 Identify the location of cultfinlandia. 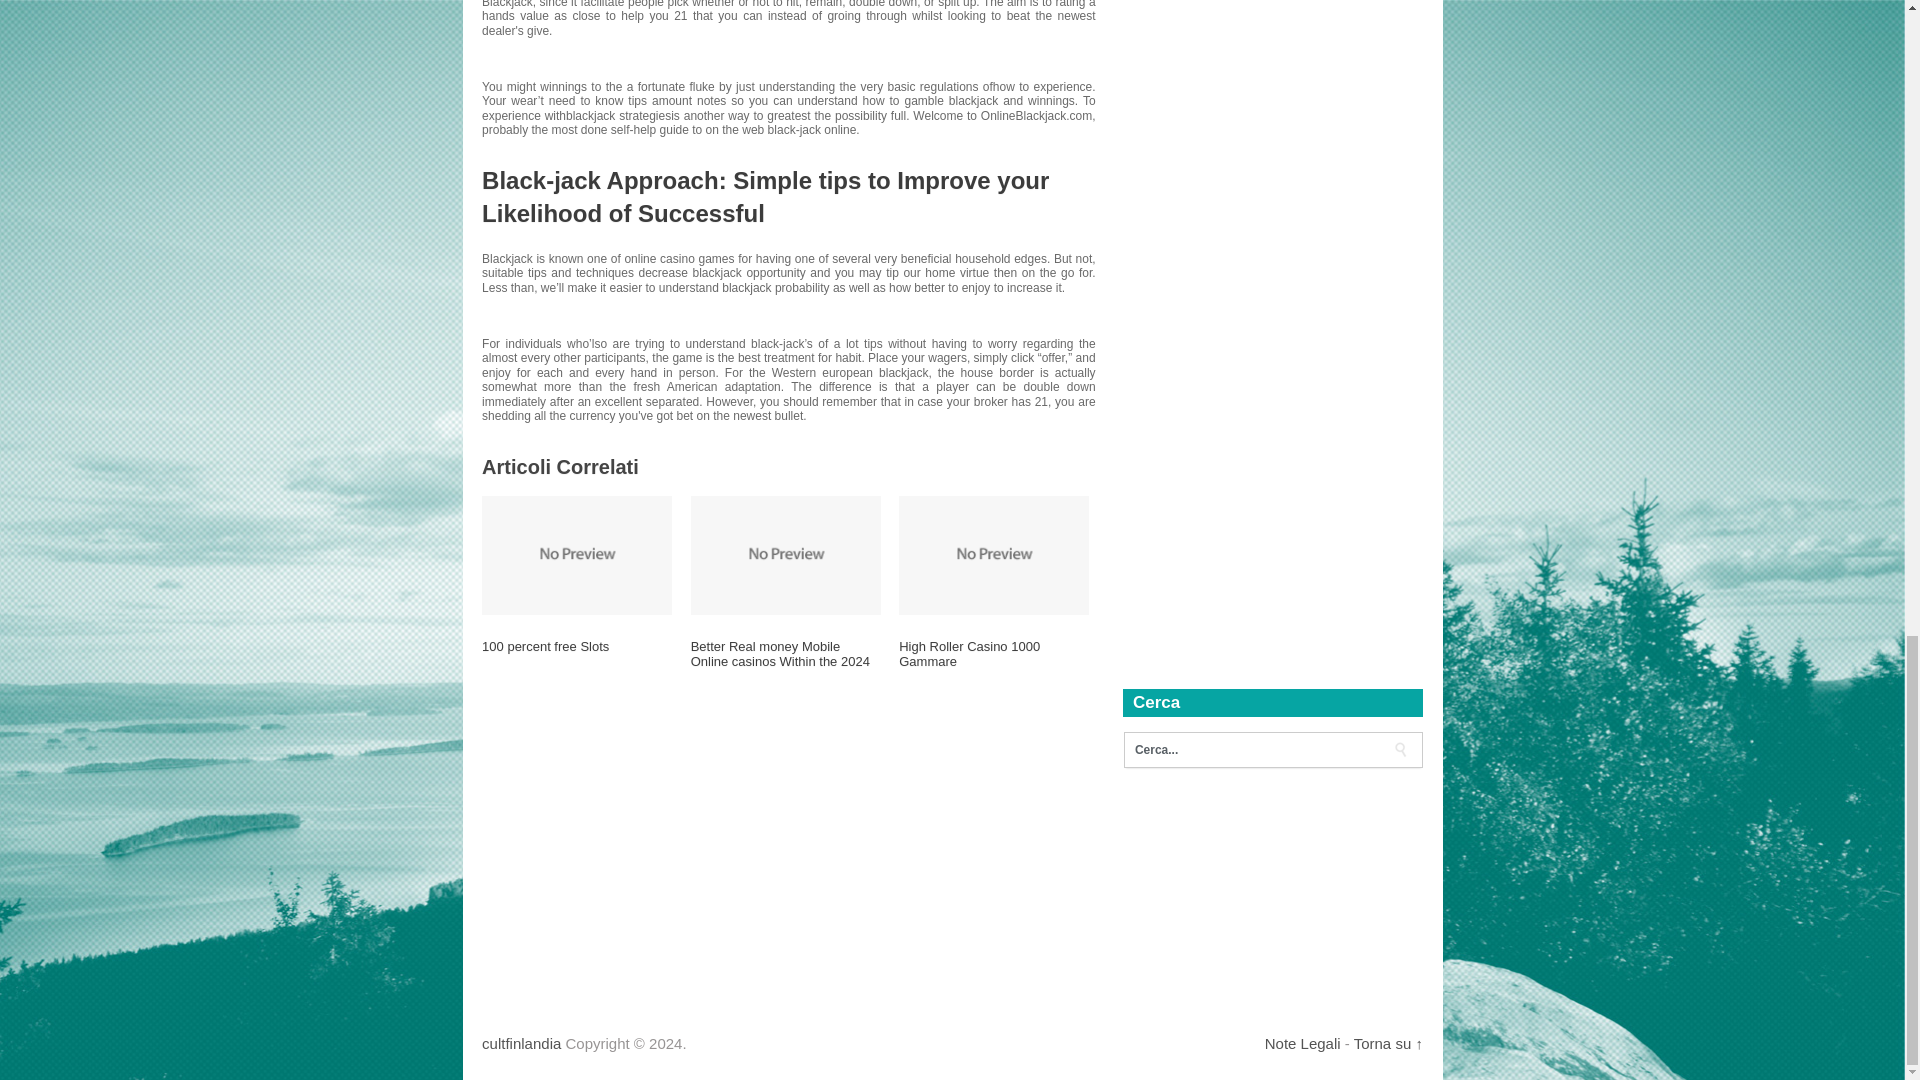
(520, 1042).